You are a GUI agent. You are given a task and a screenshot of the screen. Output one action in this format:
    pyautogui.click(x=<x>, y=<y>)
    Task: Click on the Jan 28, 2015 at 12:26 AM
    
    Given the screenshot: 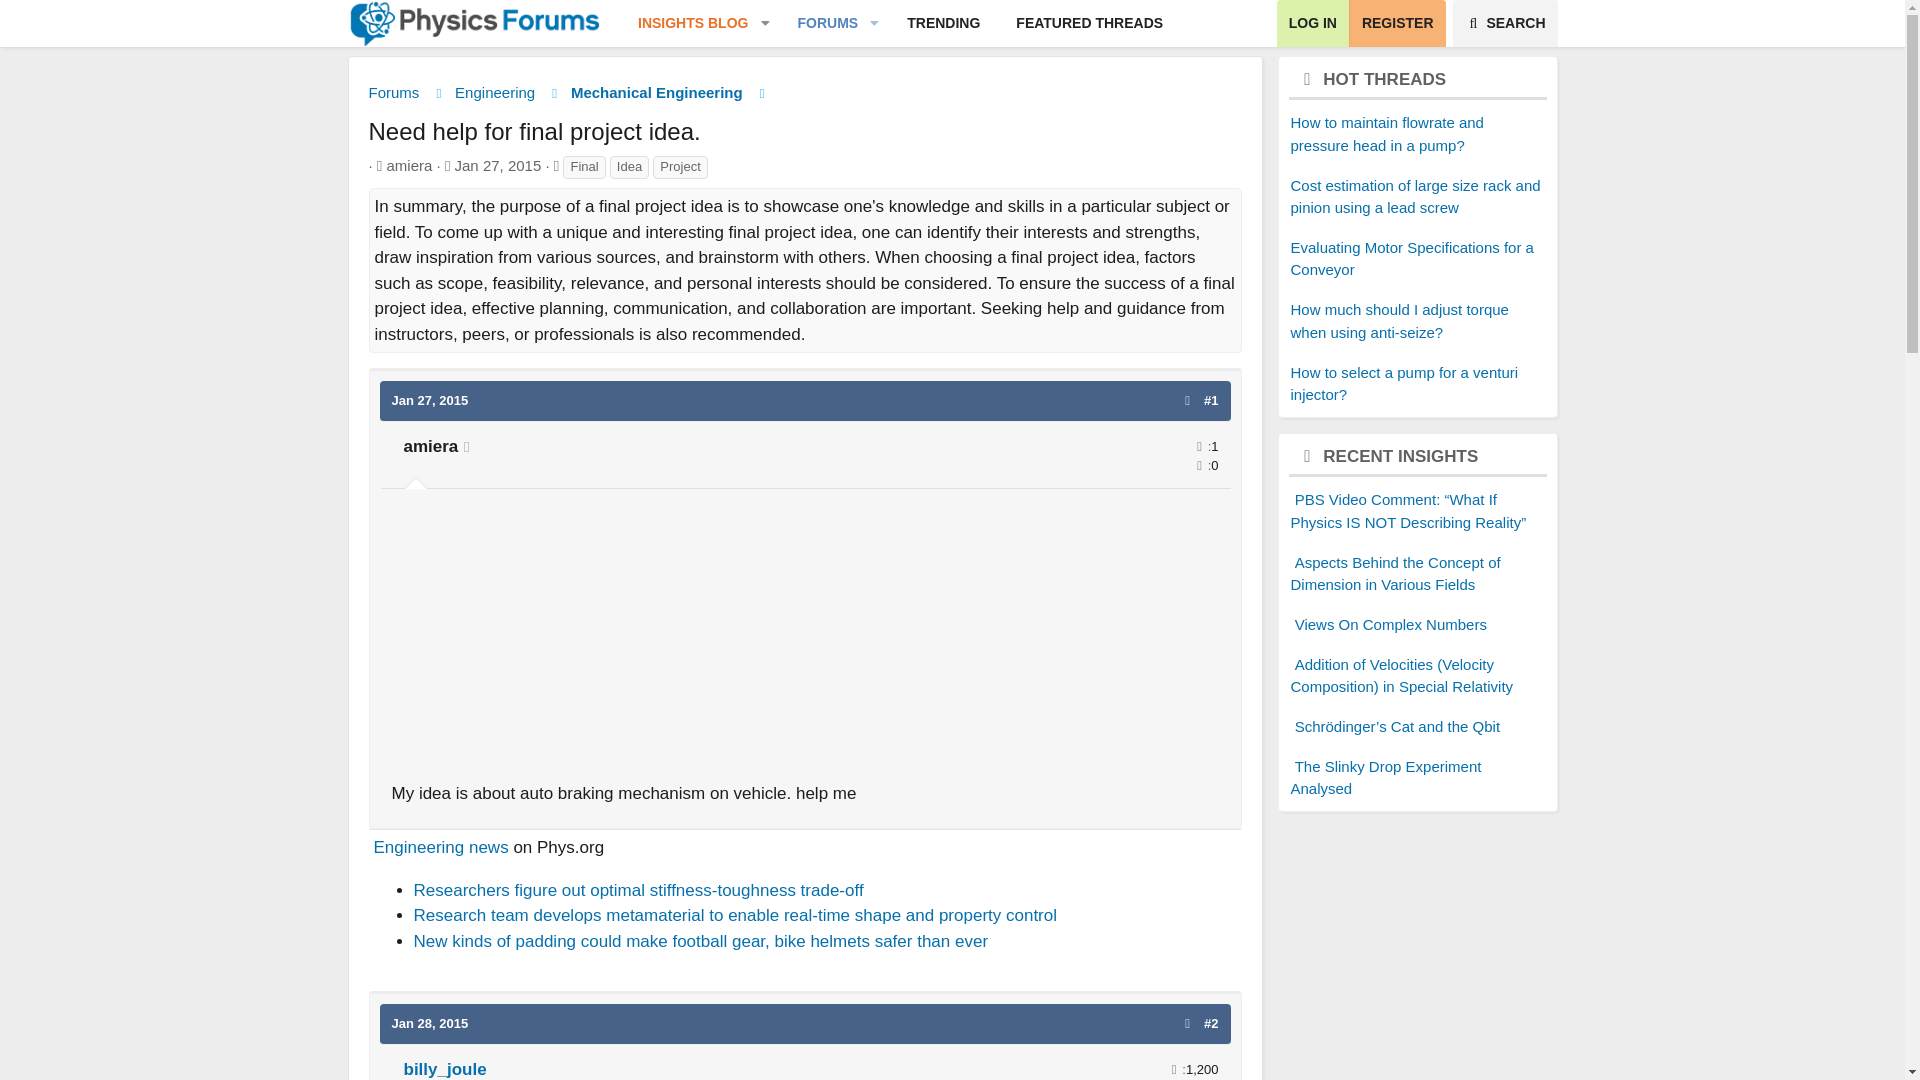 What is the action you would take?
    pyautogui.click(x=430, y=1024)
    